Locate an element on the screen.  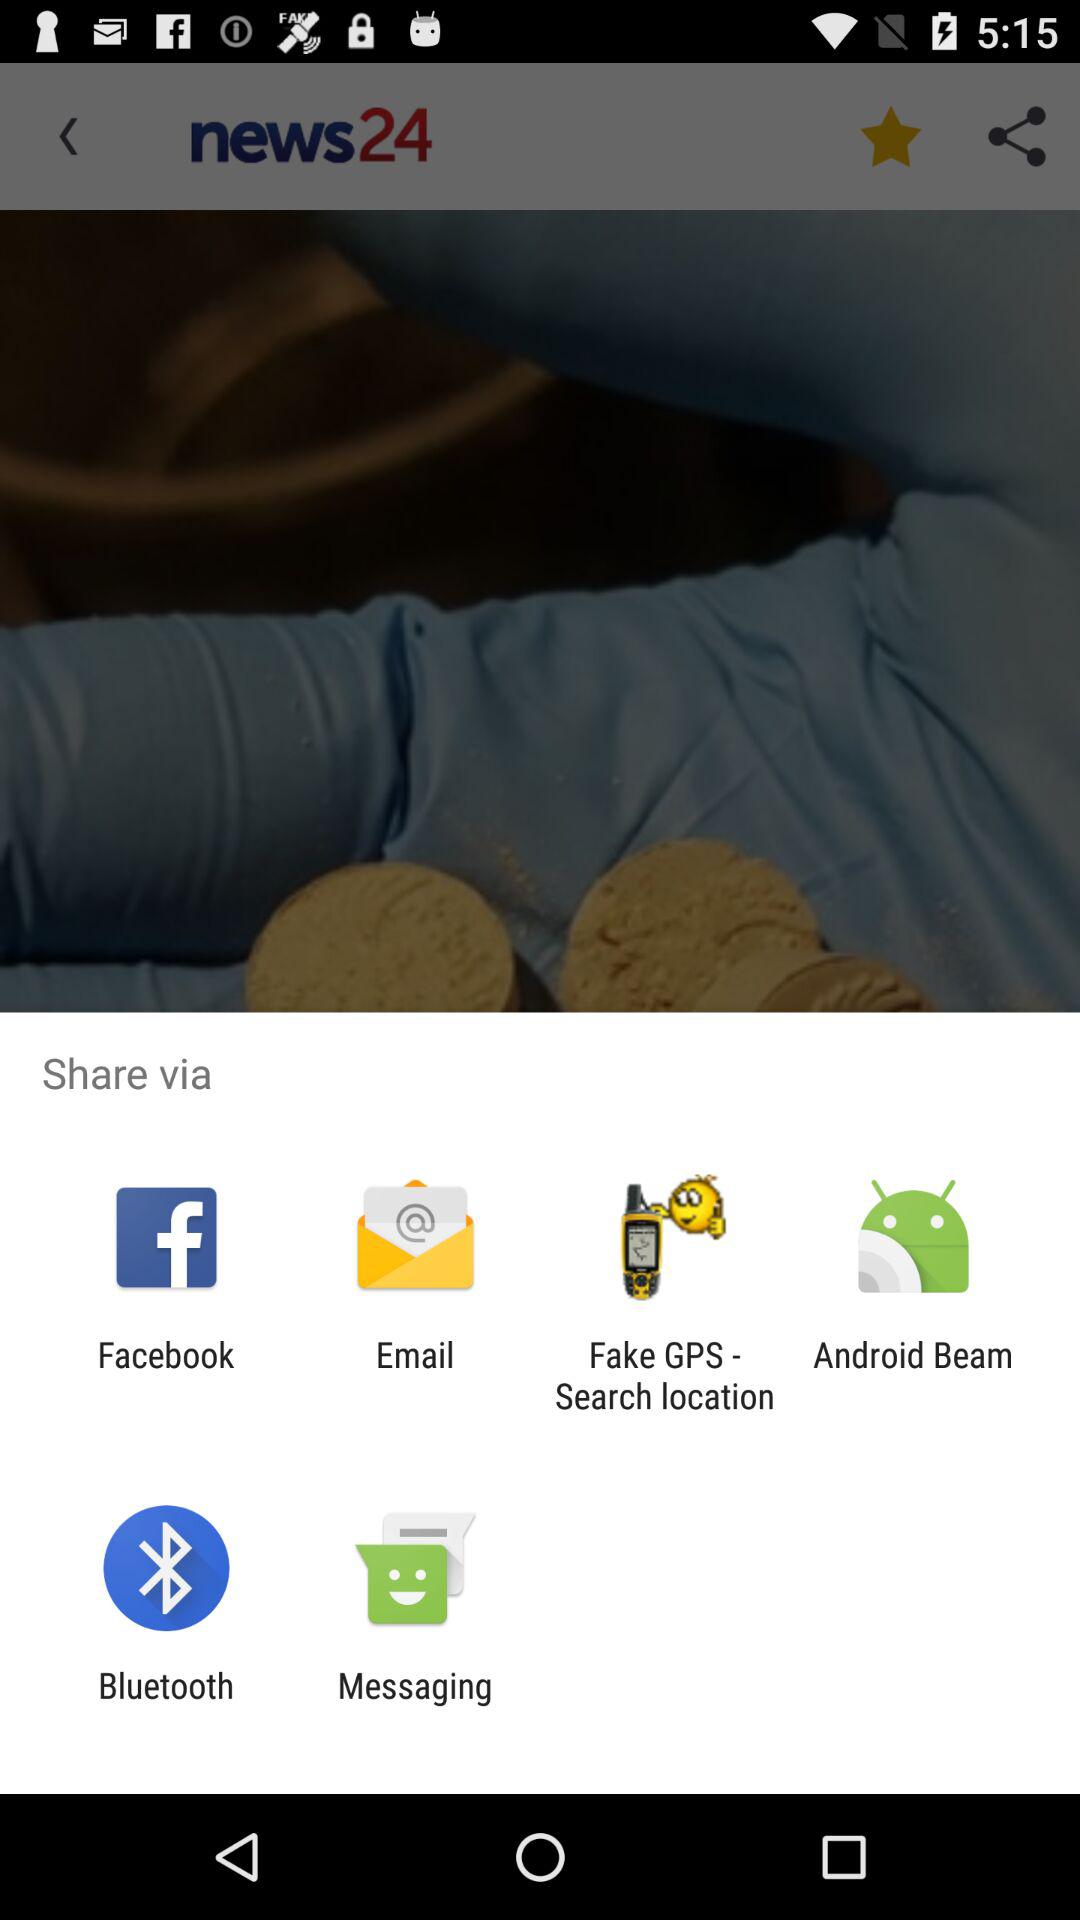
turn on item next to the facebook is located at coordinates (414, 1375).